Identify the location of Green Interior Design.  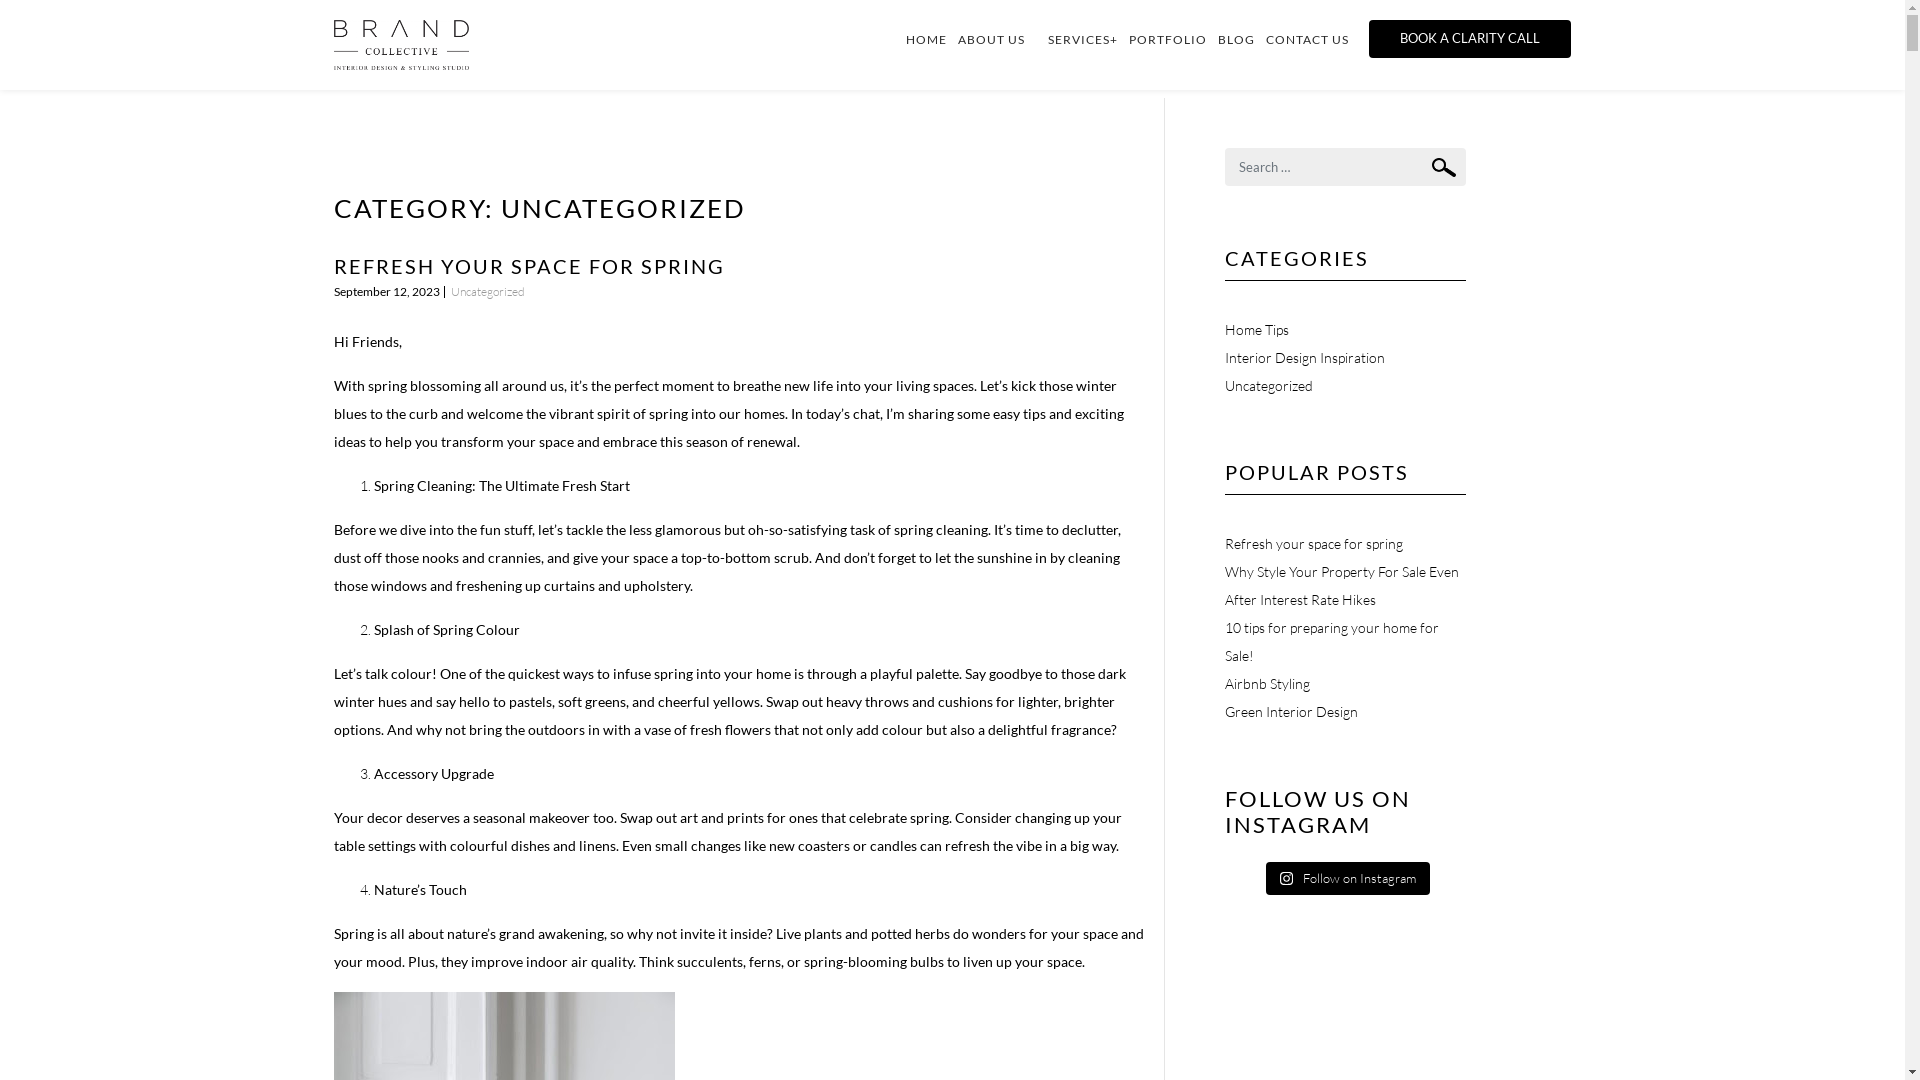
(1292, 712).